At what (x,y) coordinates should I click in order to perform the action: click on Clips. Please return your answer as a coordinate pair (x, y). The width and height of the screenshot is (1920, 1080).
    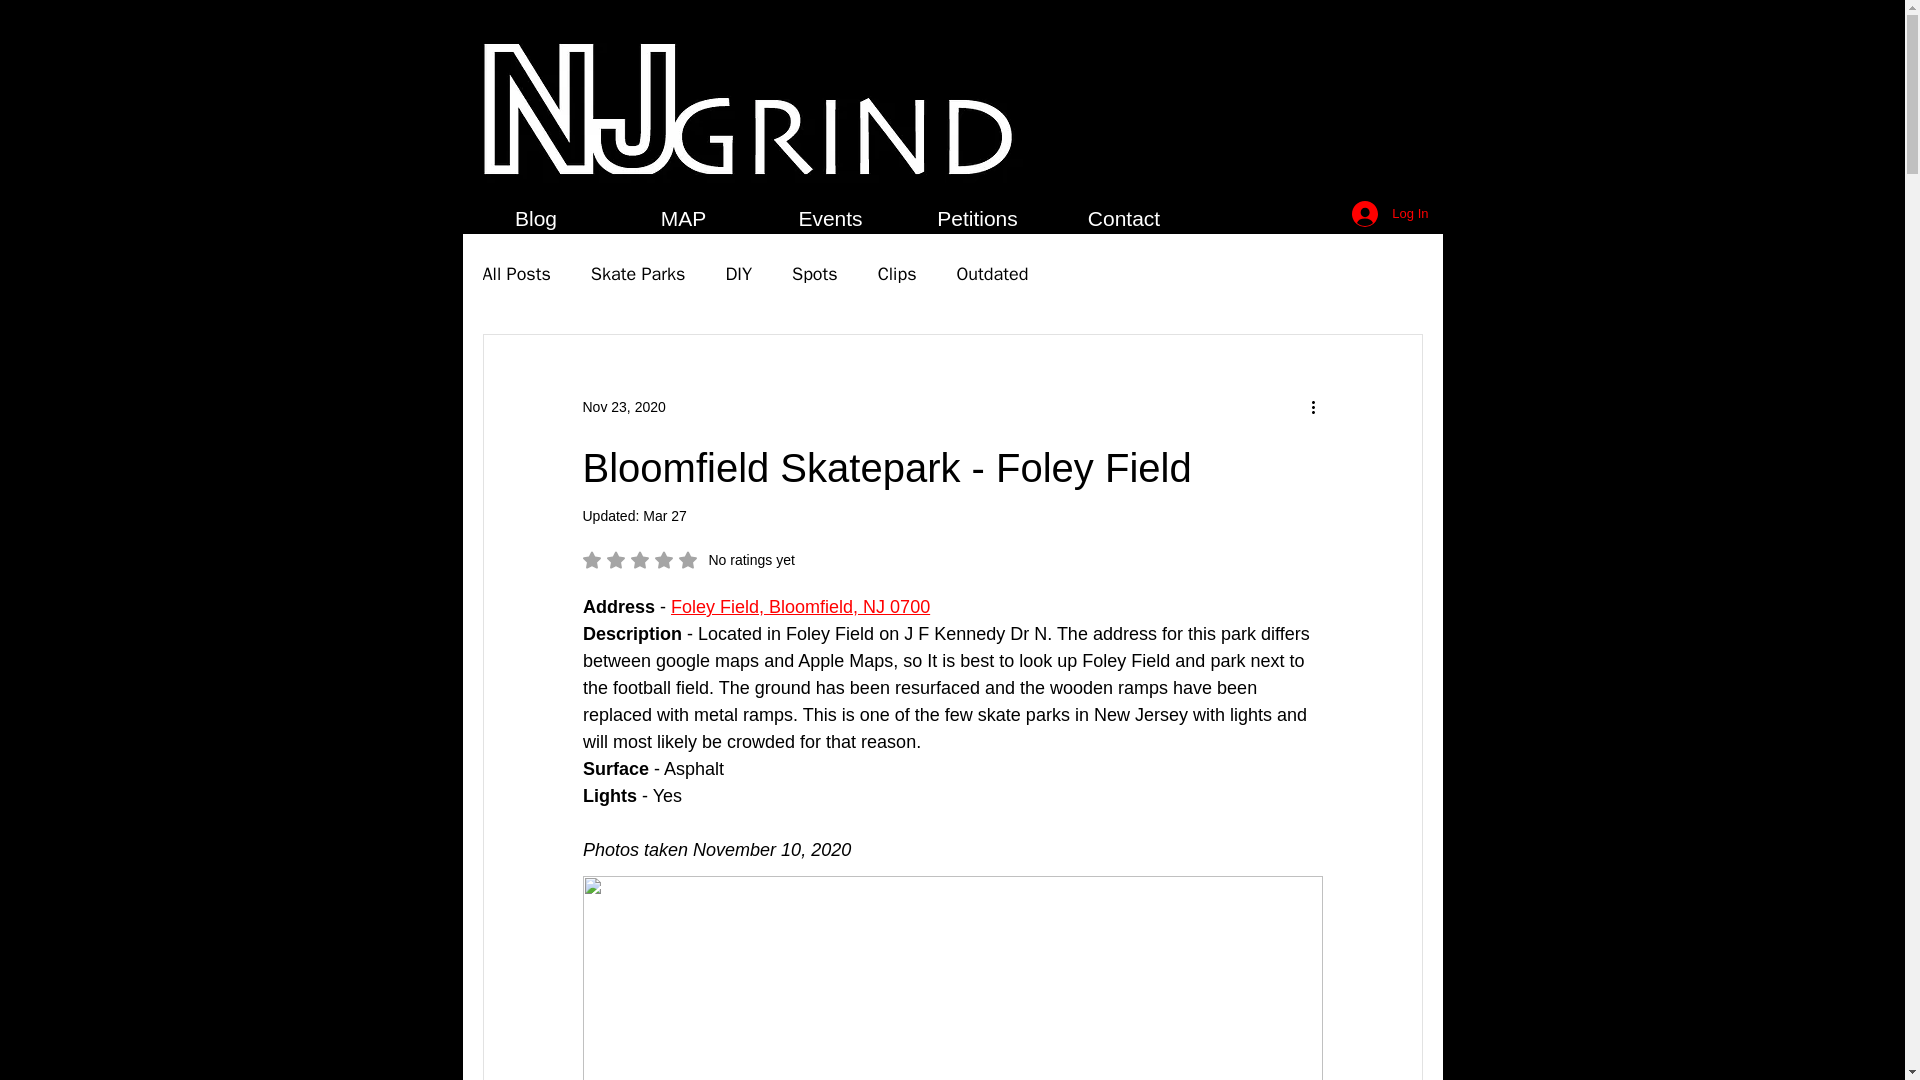
    Looking at the image, I should click on (897, 274).